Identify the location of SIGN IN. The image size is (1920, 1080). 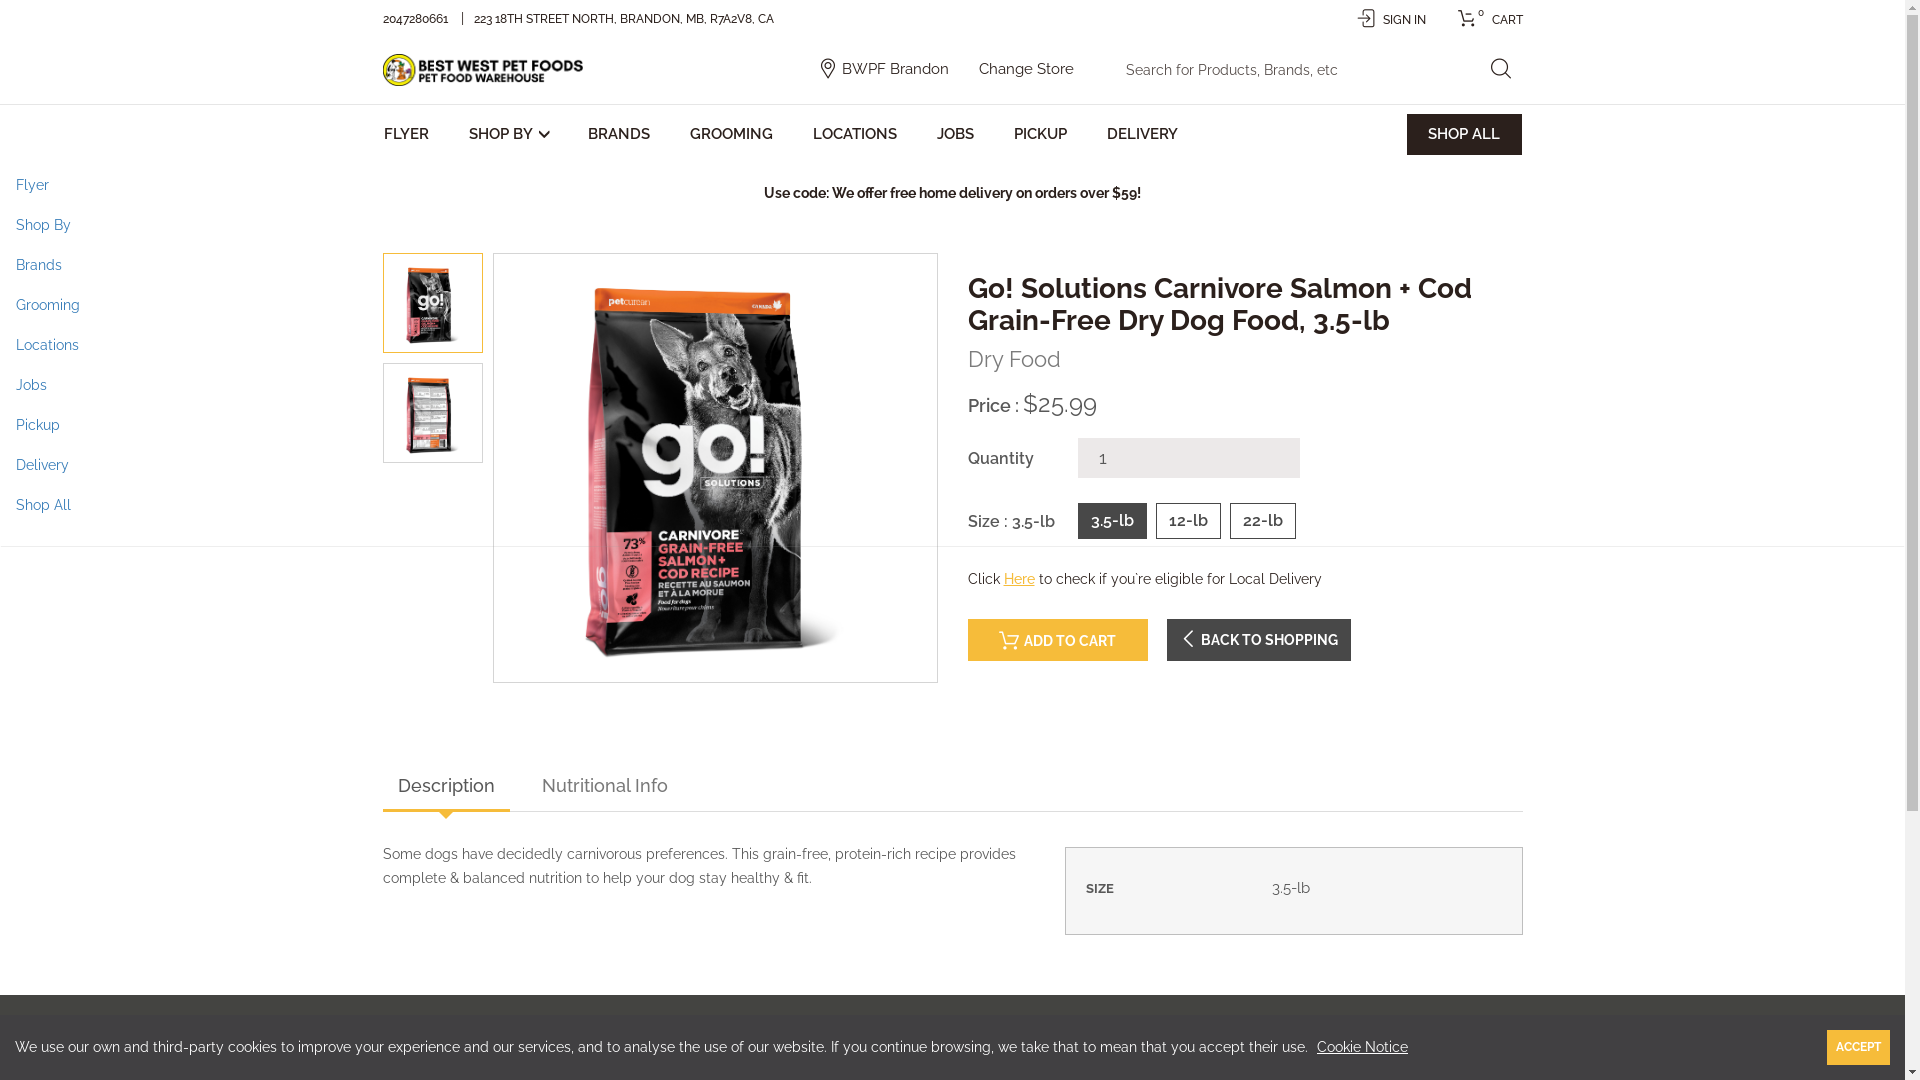
(1390, 20).